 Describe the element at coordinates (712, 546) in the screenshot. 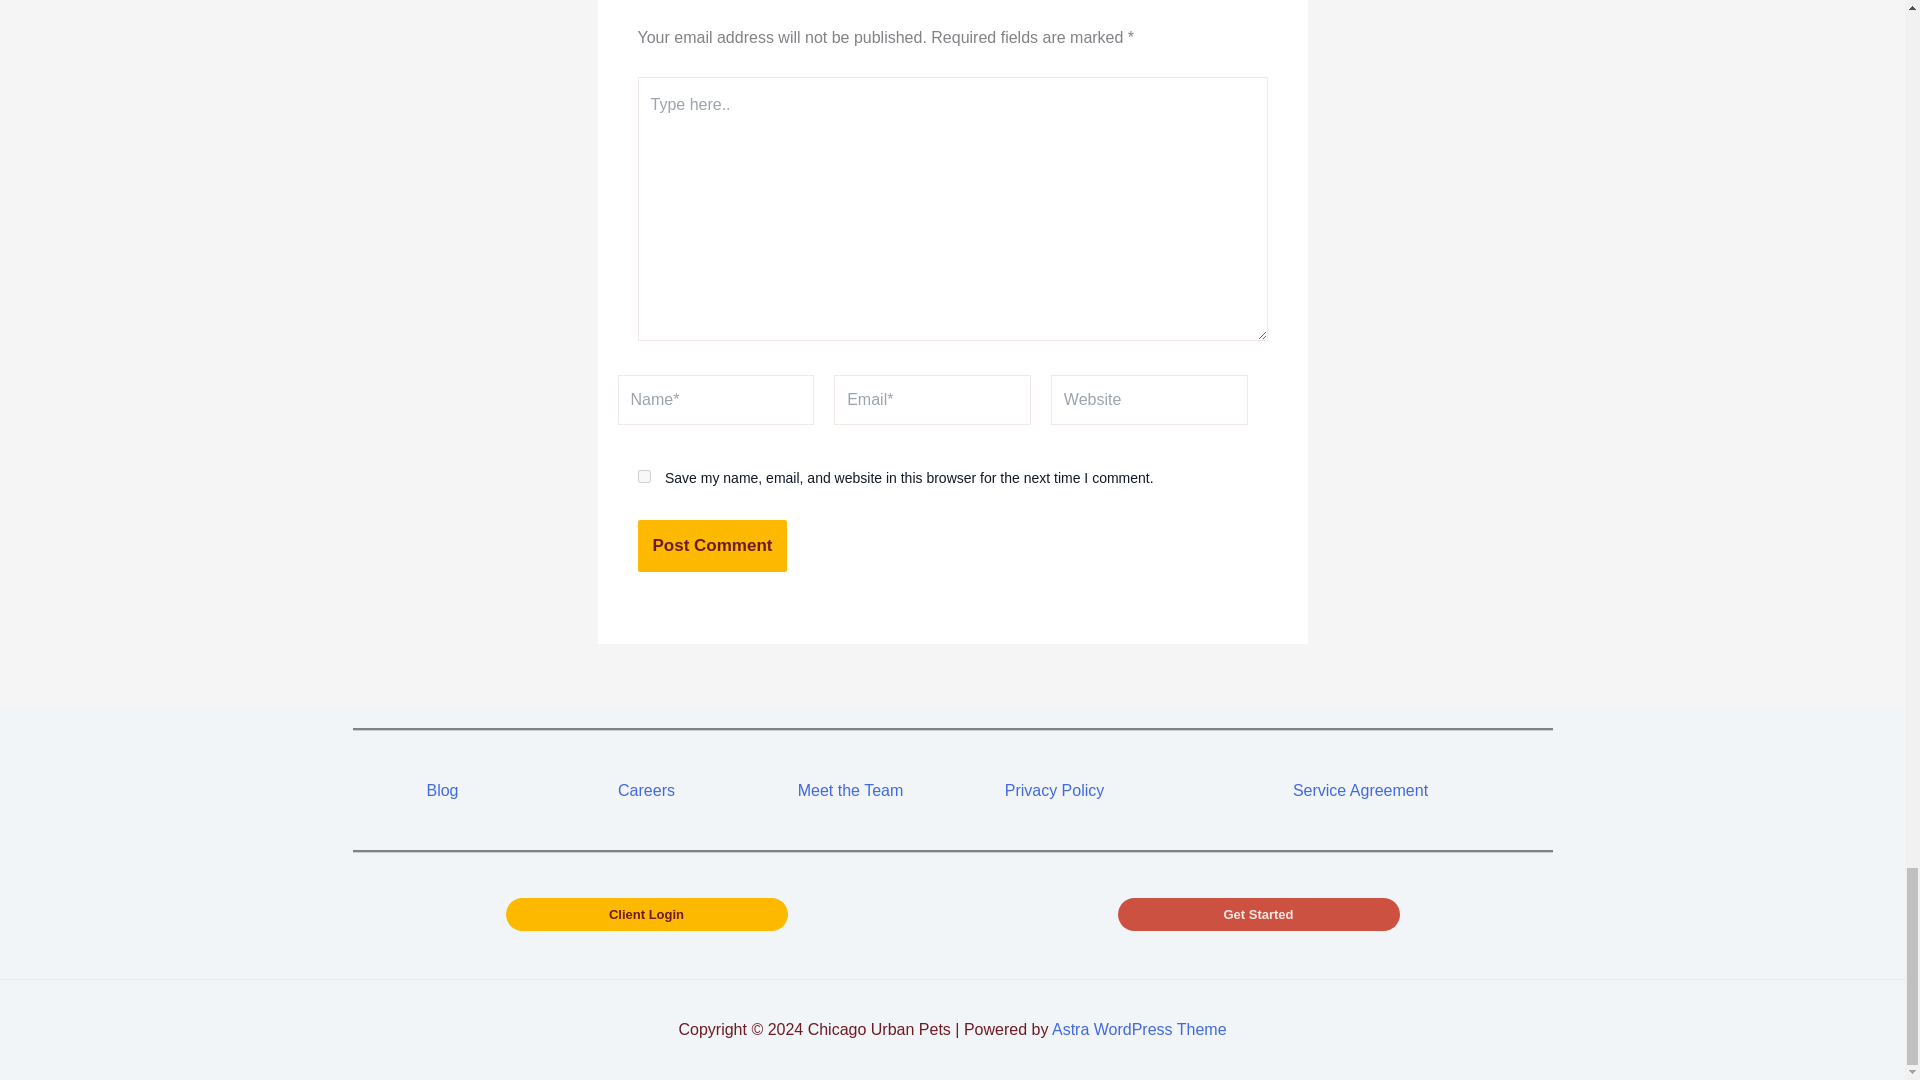

I see `Post Comment` at that location.